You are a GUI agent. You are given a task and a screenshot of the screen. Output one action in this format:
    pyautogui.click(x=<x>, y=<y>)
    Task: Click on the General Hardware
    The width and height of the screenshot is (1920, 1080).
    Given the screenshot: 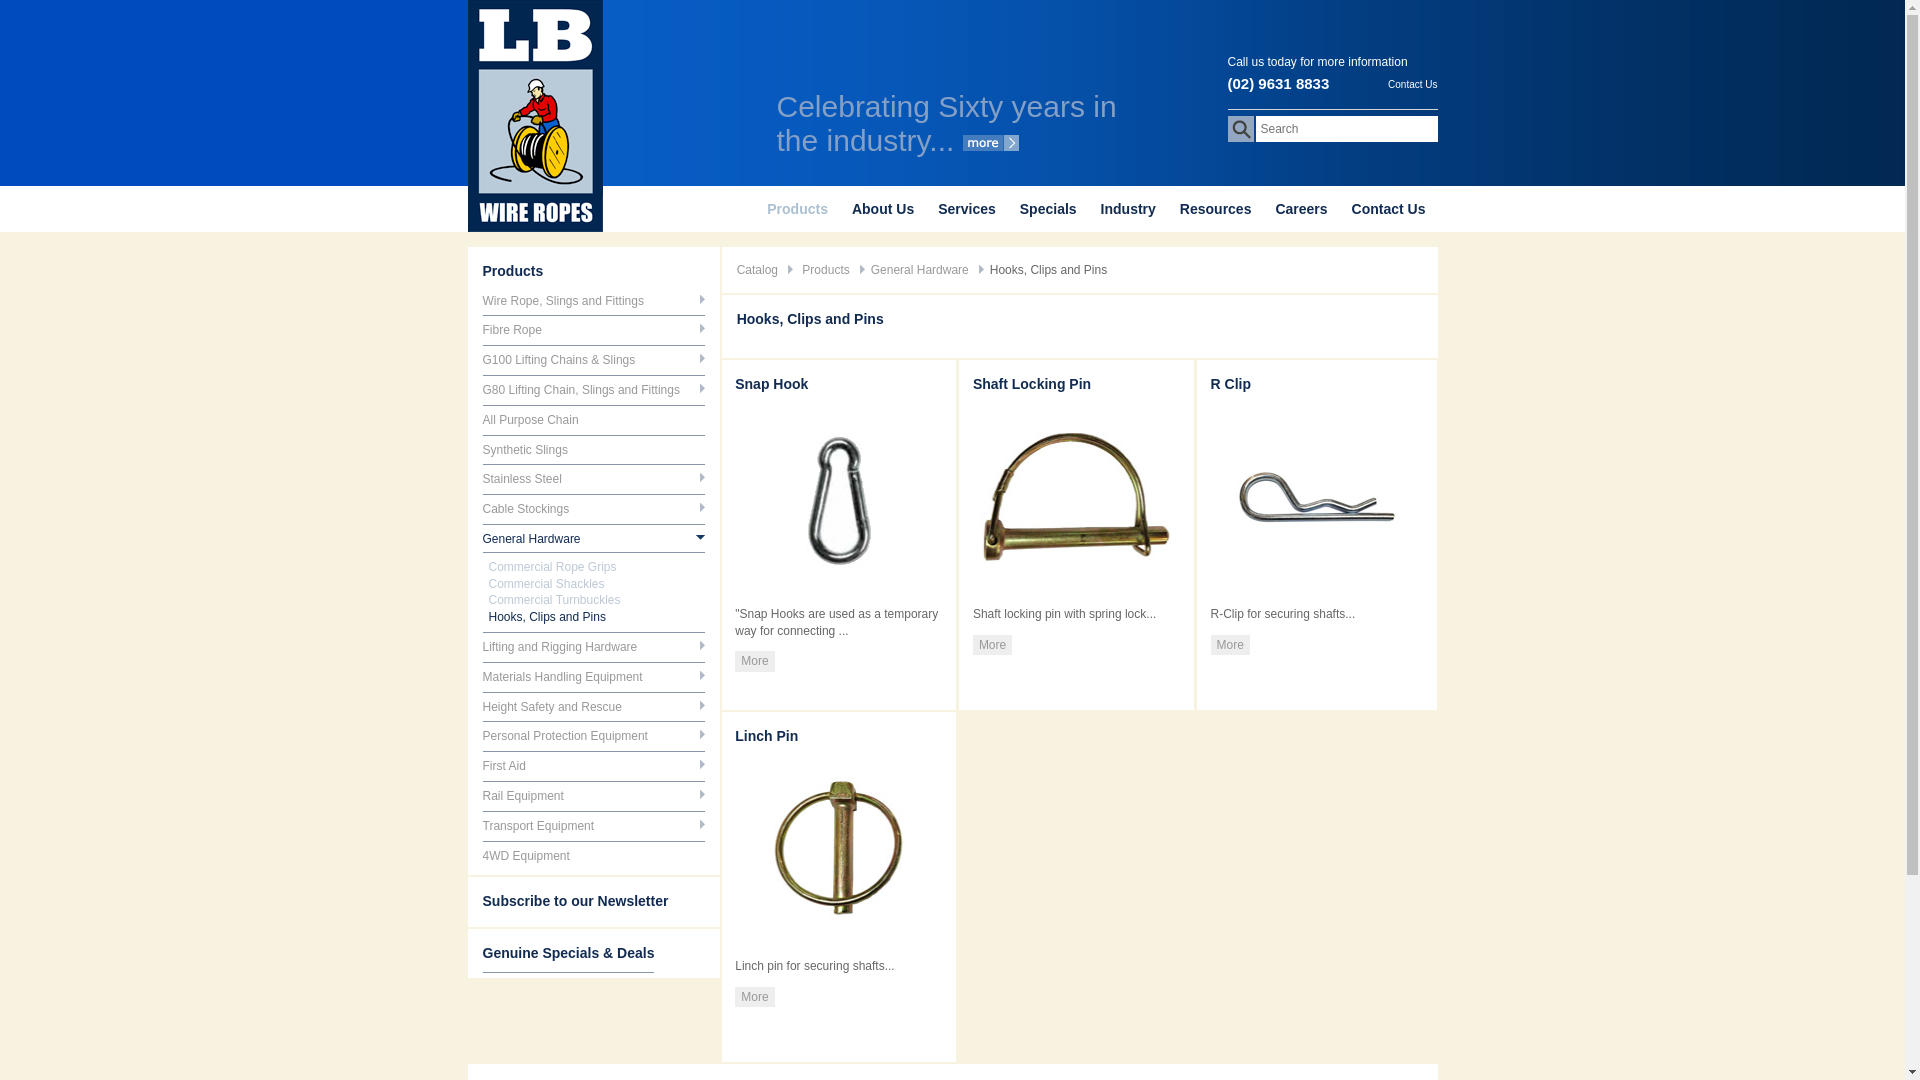 What is the action you would take?
    pyautogui.click(x=920, y=270)
    